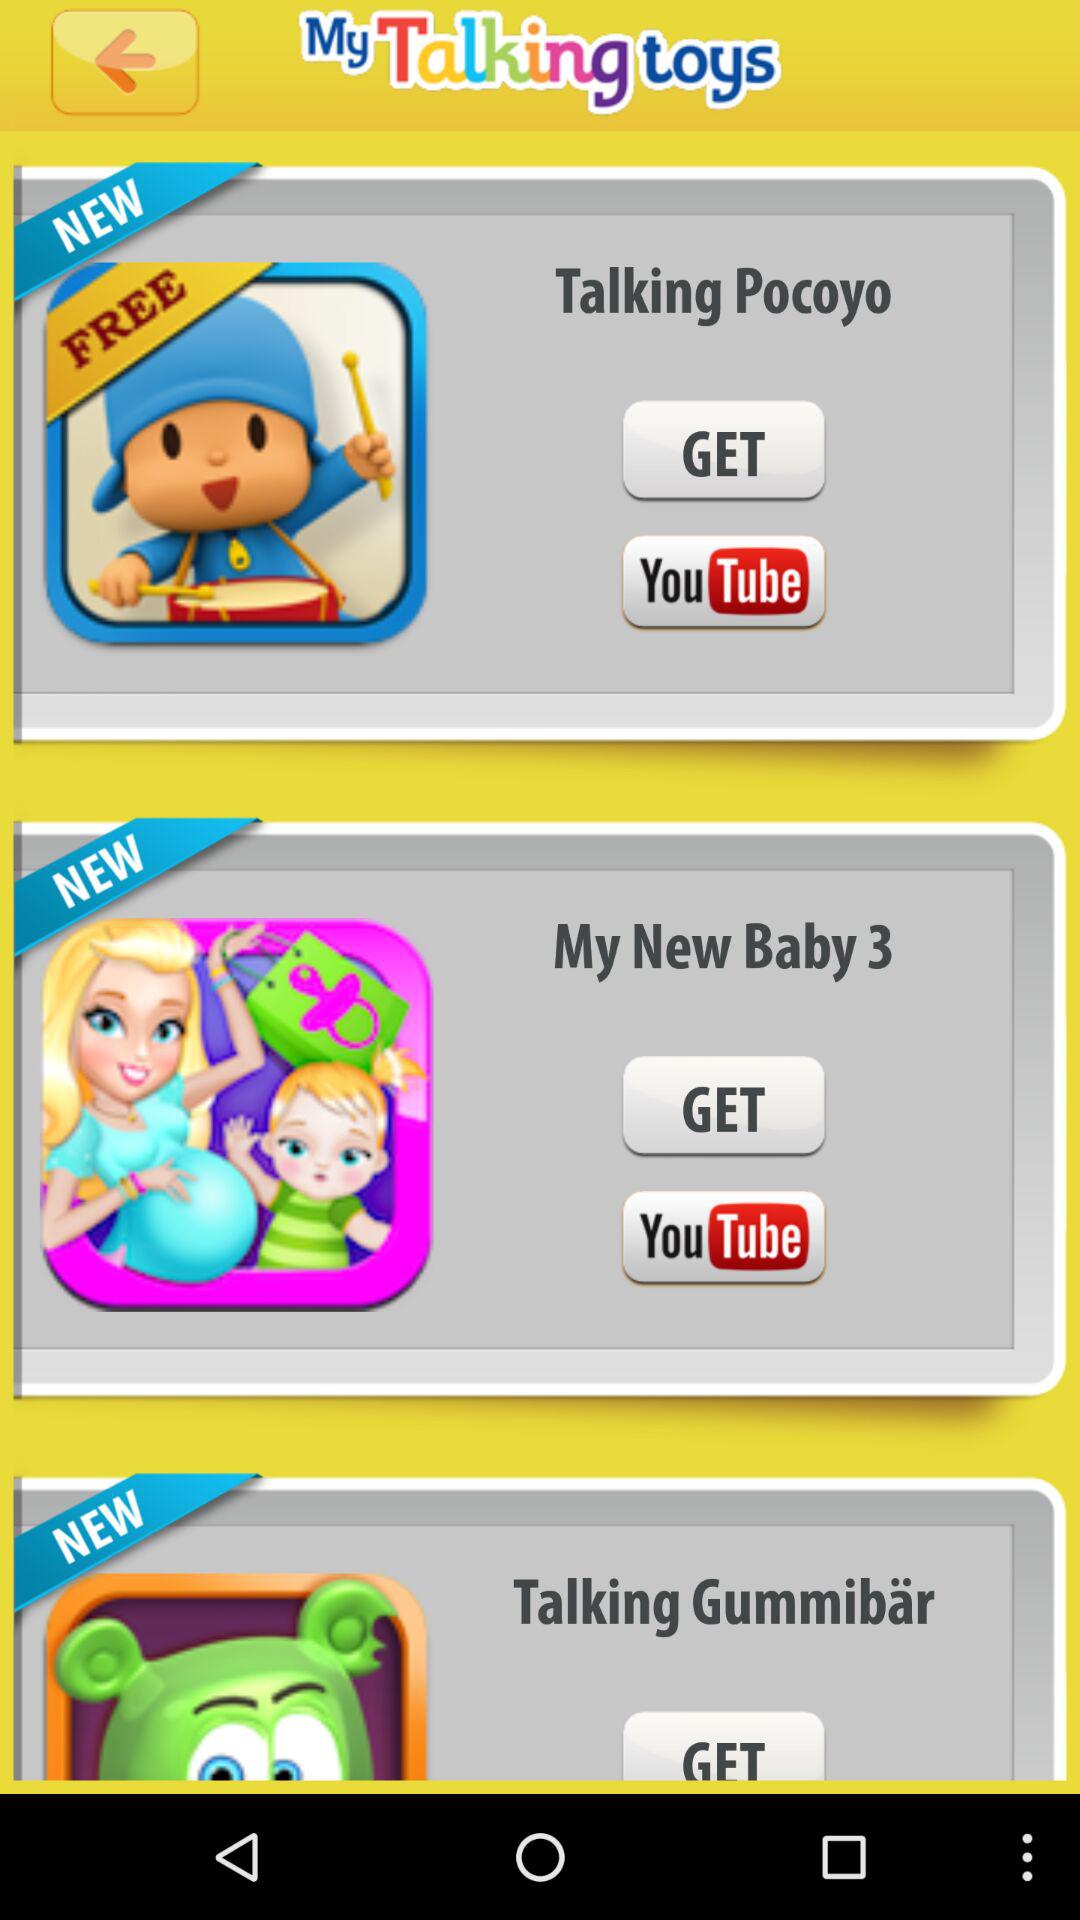 Image resolution: width=1080 pixels, height=1920 pixels. What do you see at coordinates (724, 944) in the screenshot?
I see `open the icon above the get` at bounding box center [724, 944].